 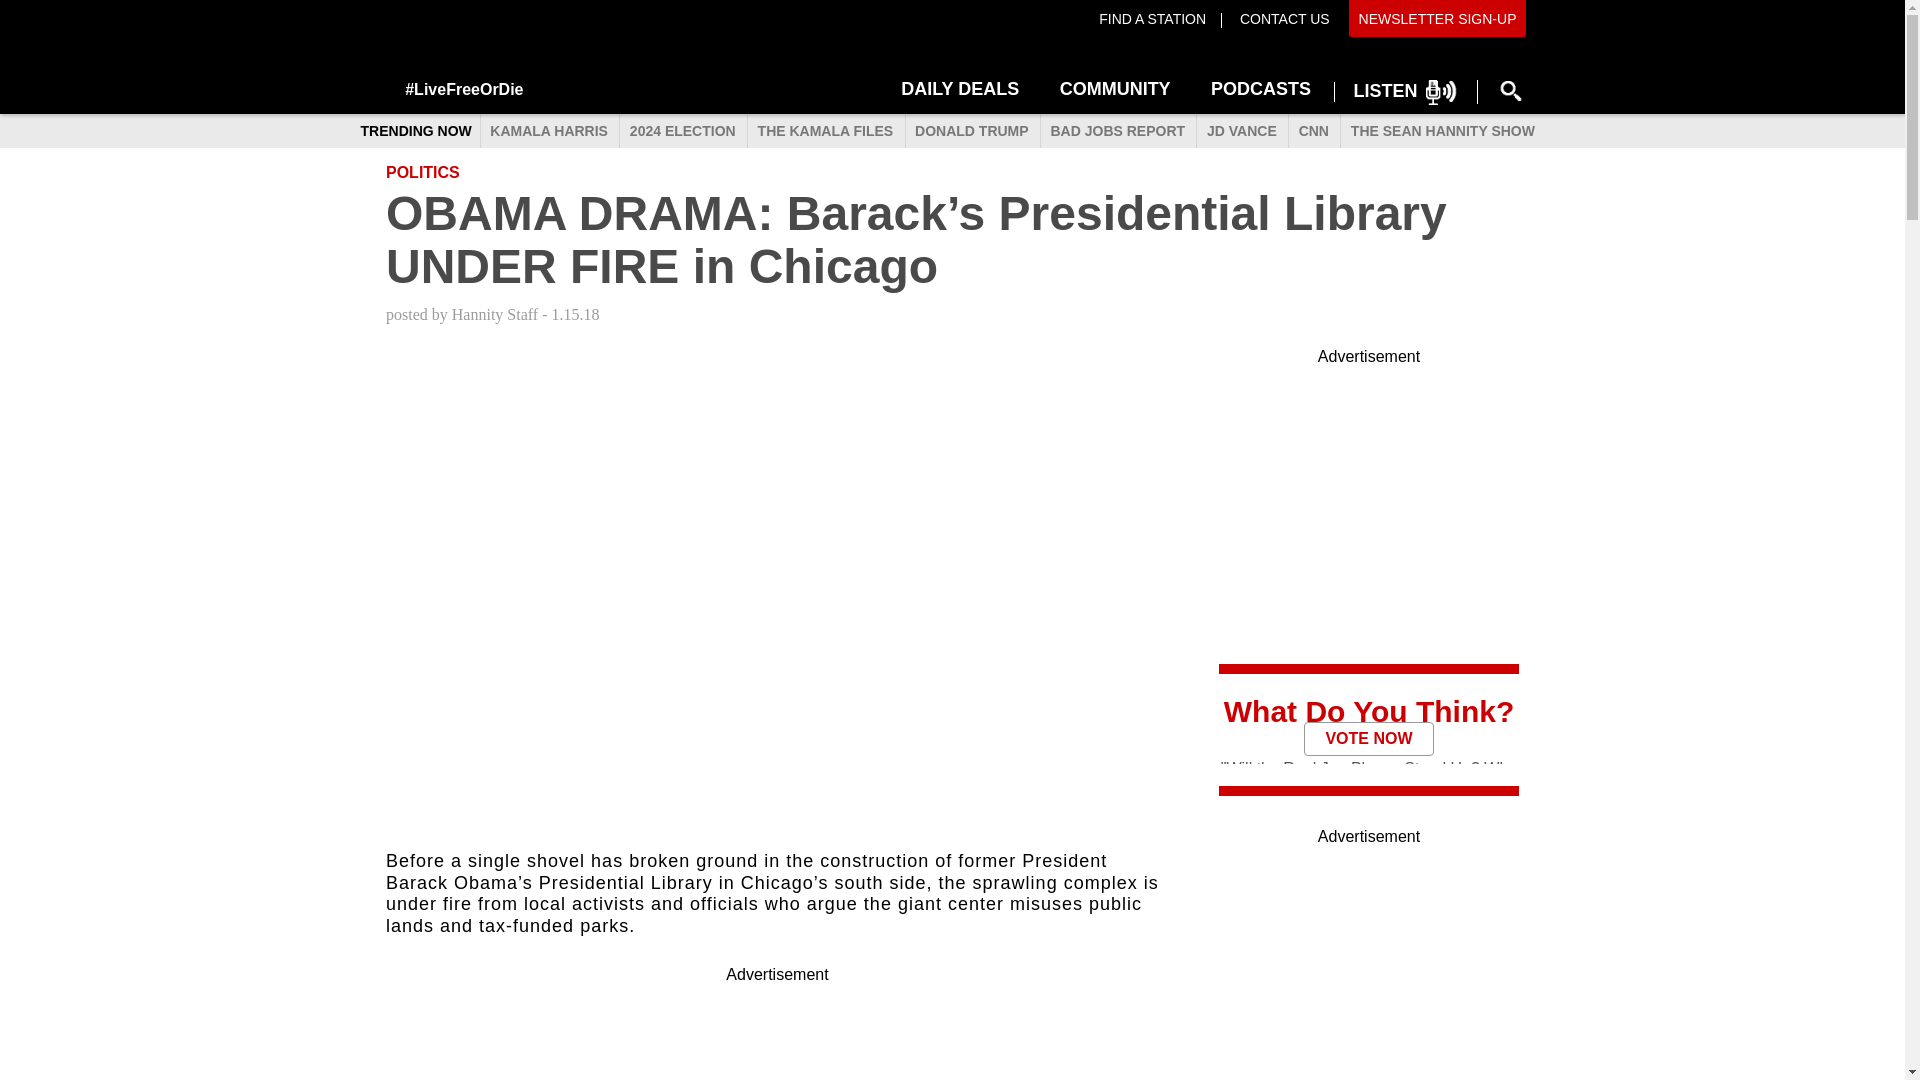 What do you see at coordinates (1406, 92) in the screenshot?
I see `LISTEN` at bounding box center [1406, 92].